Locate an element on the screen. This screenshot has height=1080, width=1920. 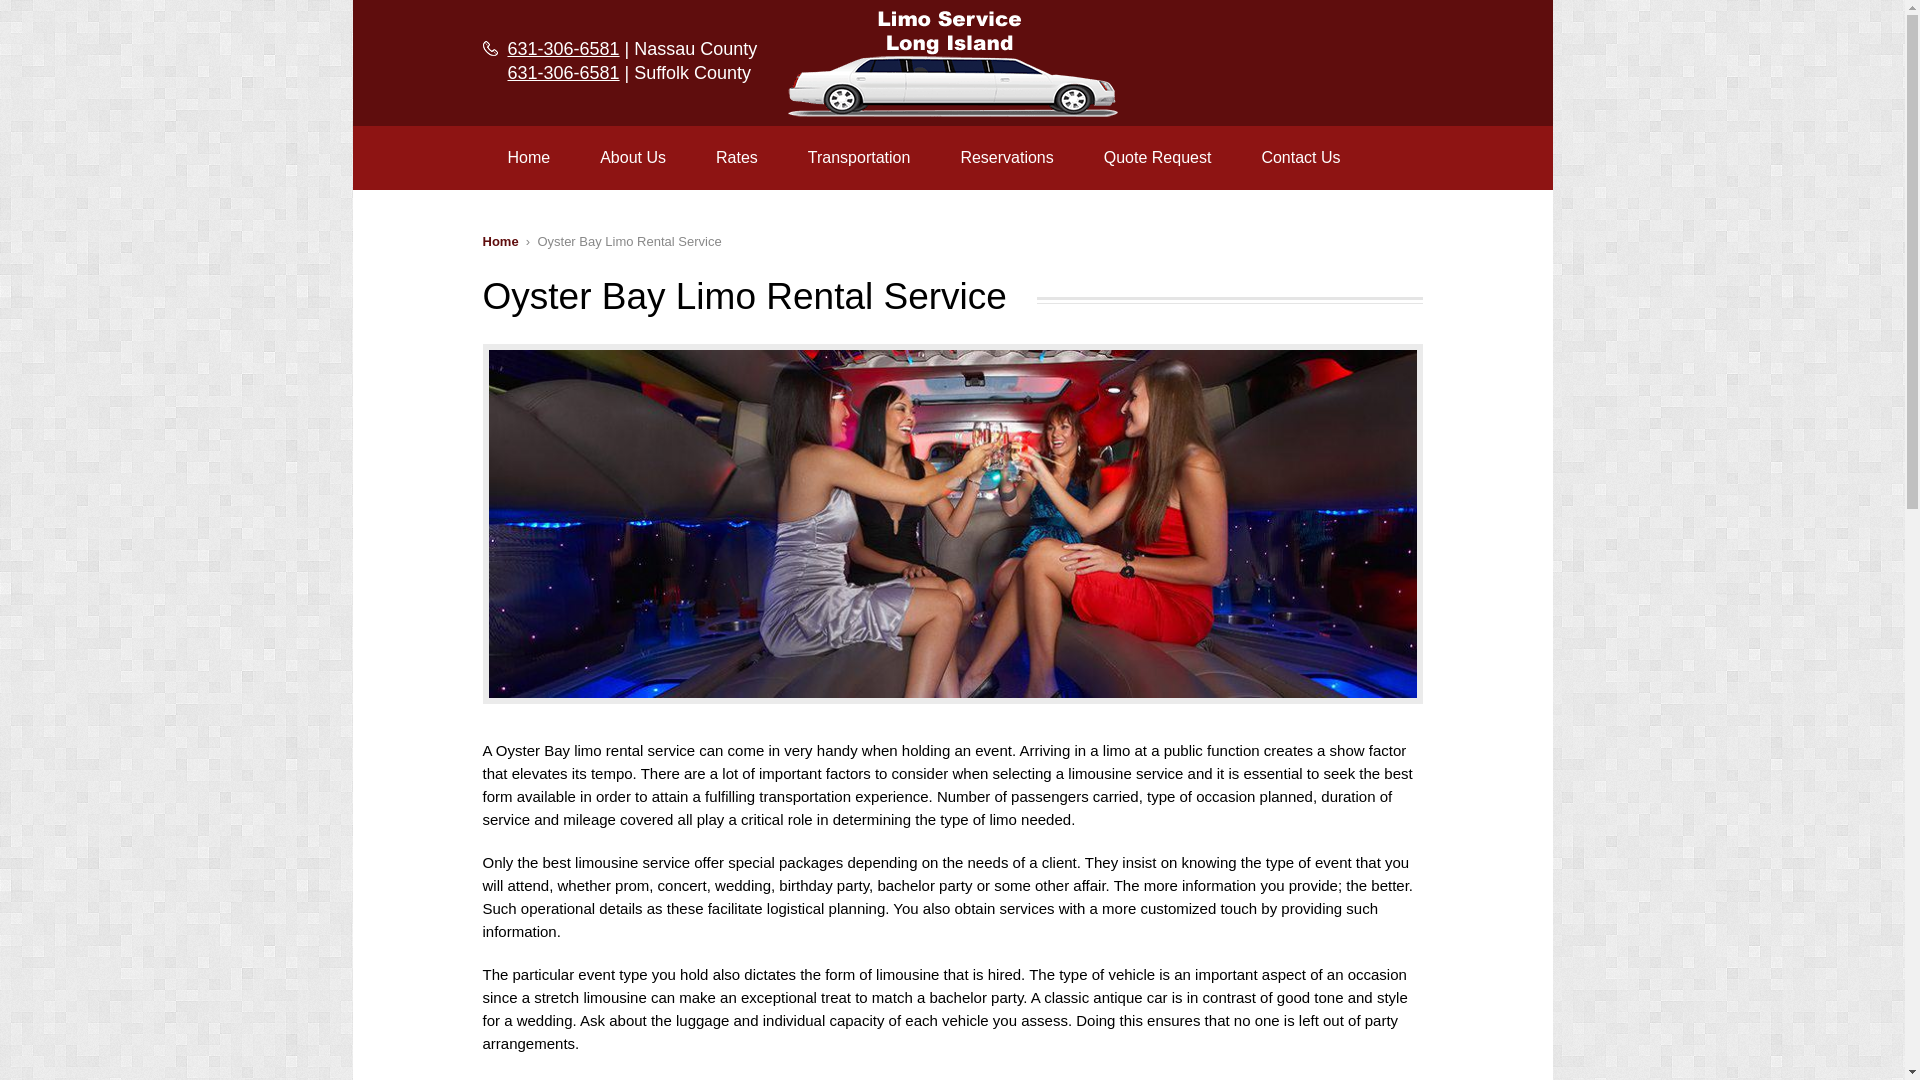
Home is located at coordinates (500, 242).